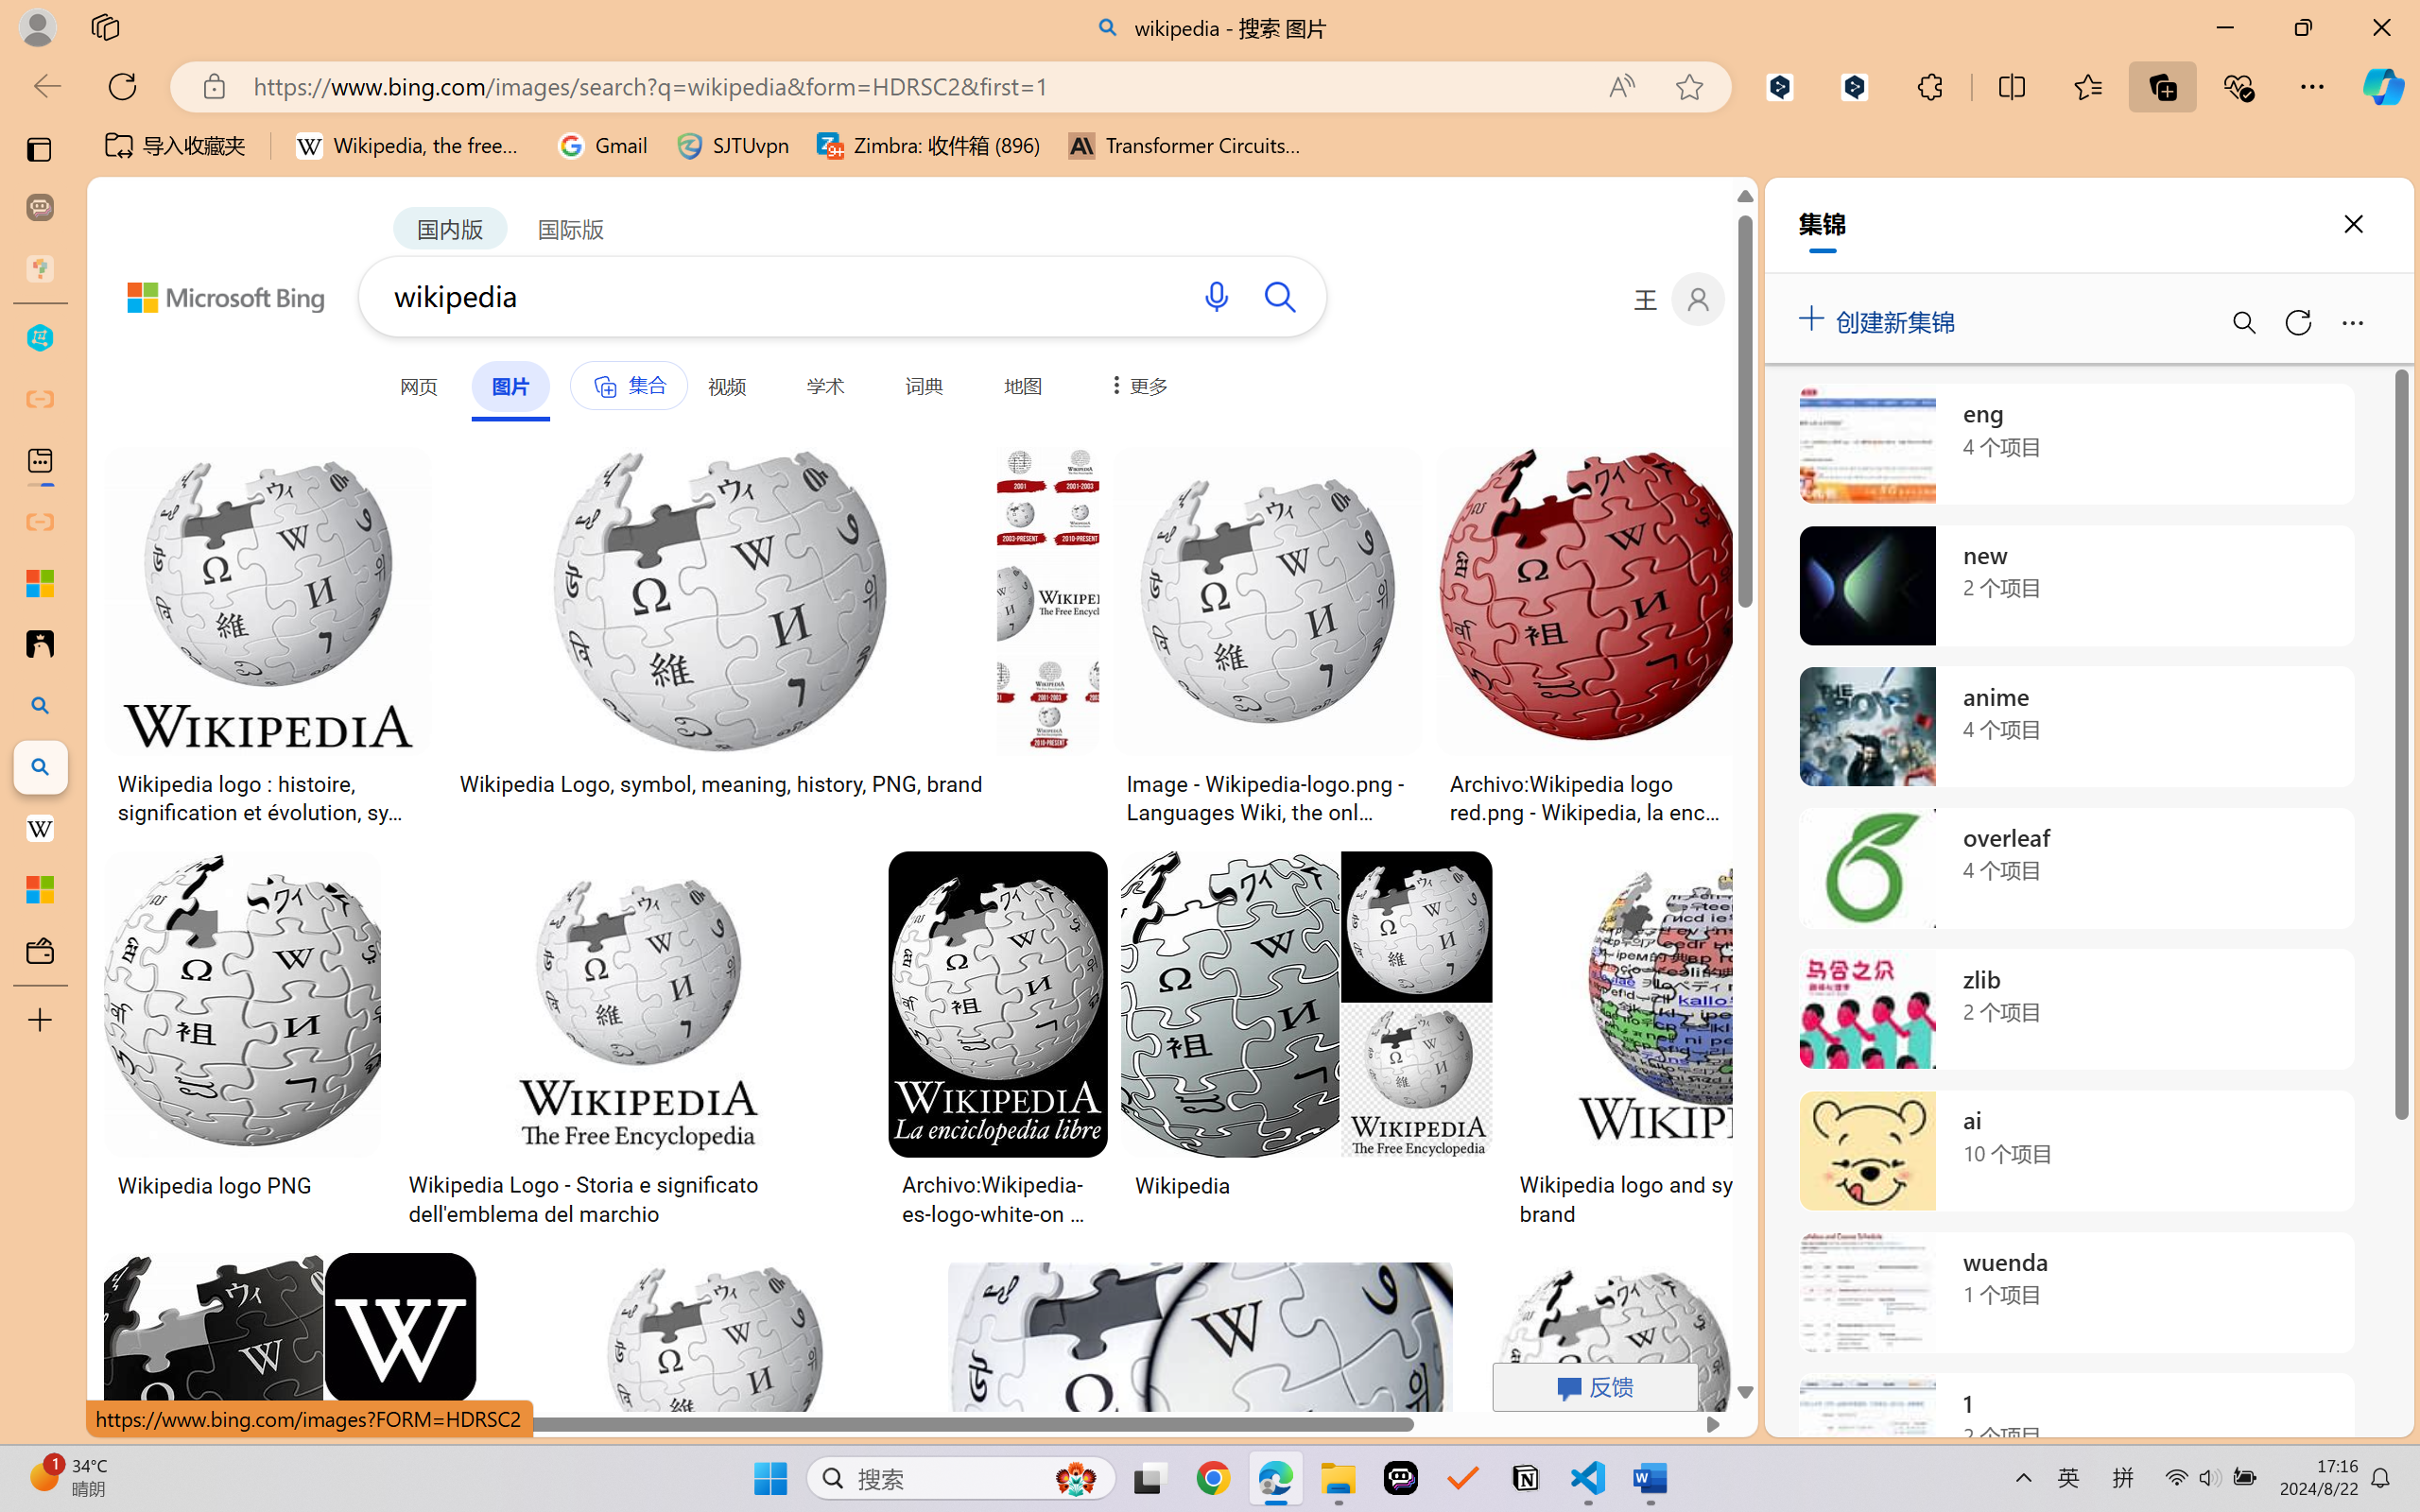 This screenshot has width=2420, height=1512. What do you see at coordinates (2146, 430) in the screenshot?
I see `Czech` at bounding box center [2146, 430].